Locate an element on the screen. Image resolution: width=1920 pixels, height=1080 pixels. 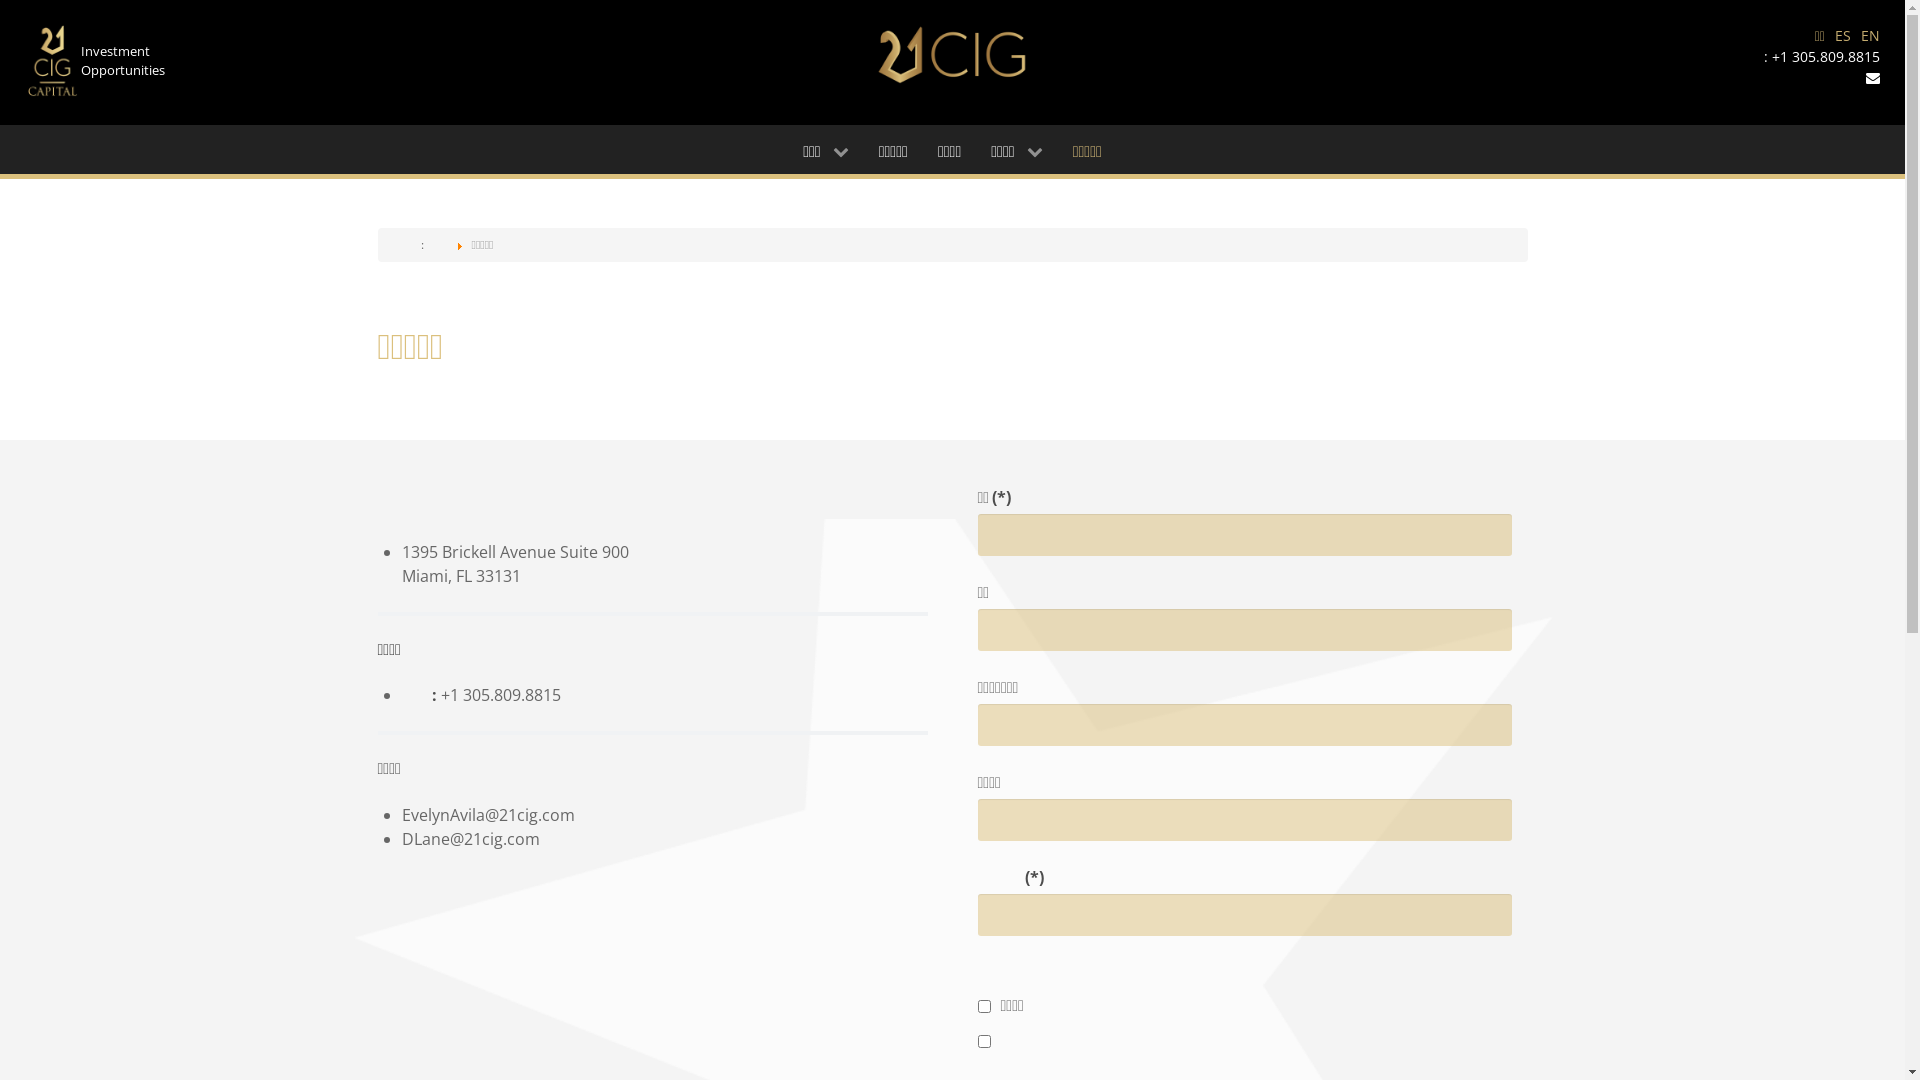
Investment
Opportunities is located at coordinates (123, 61).